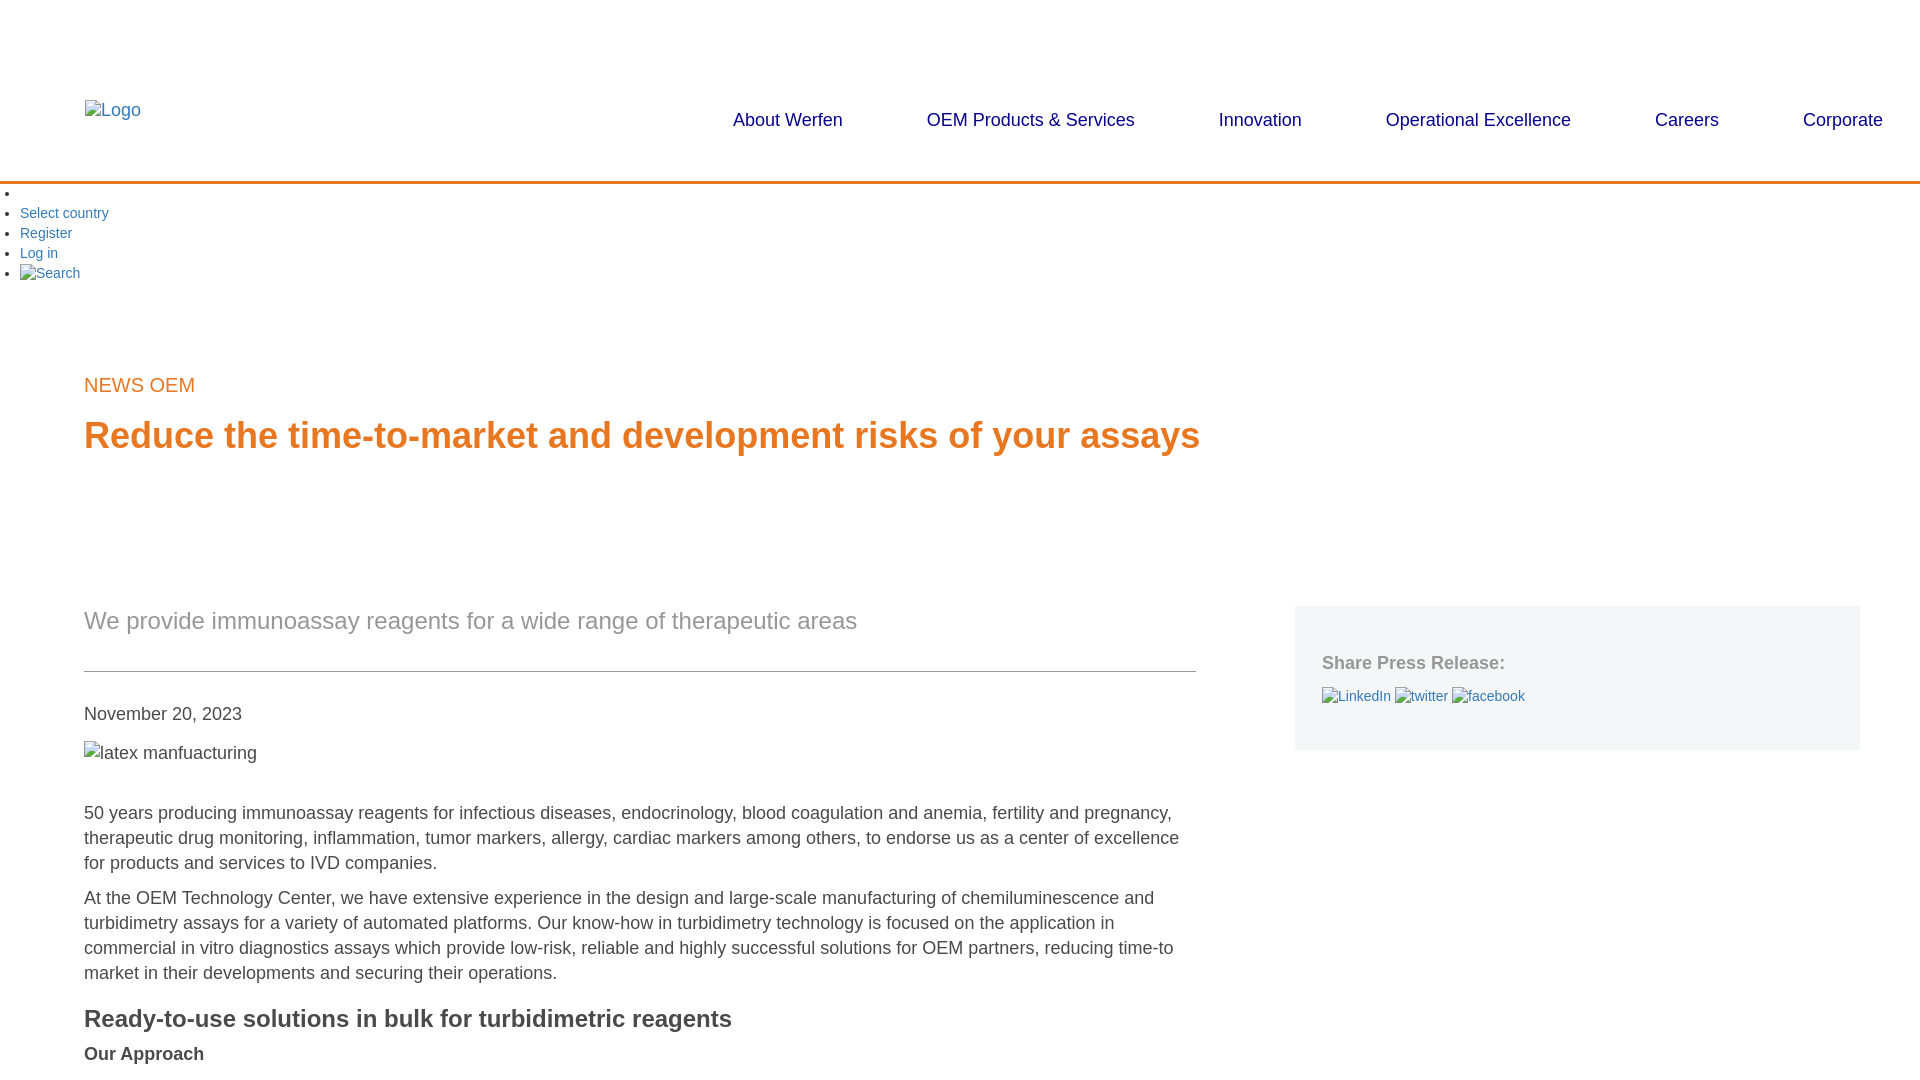 The image size is (1920, 1080). What do you see at coordinates (46, 232) in the screenshot?
I see `Register` at bounding box center [46, 232].